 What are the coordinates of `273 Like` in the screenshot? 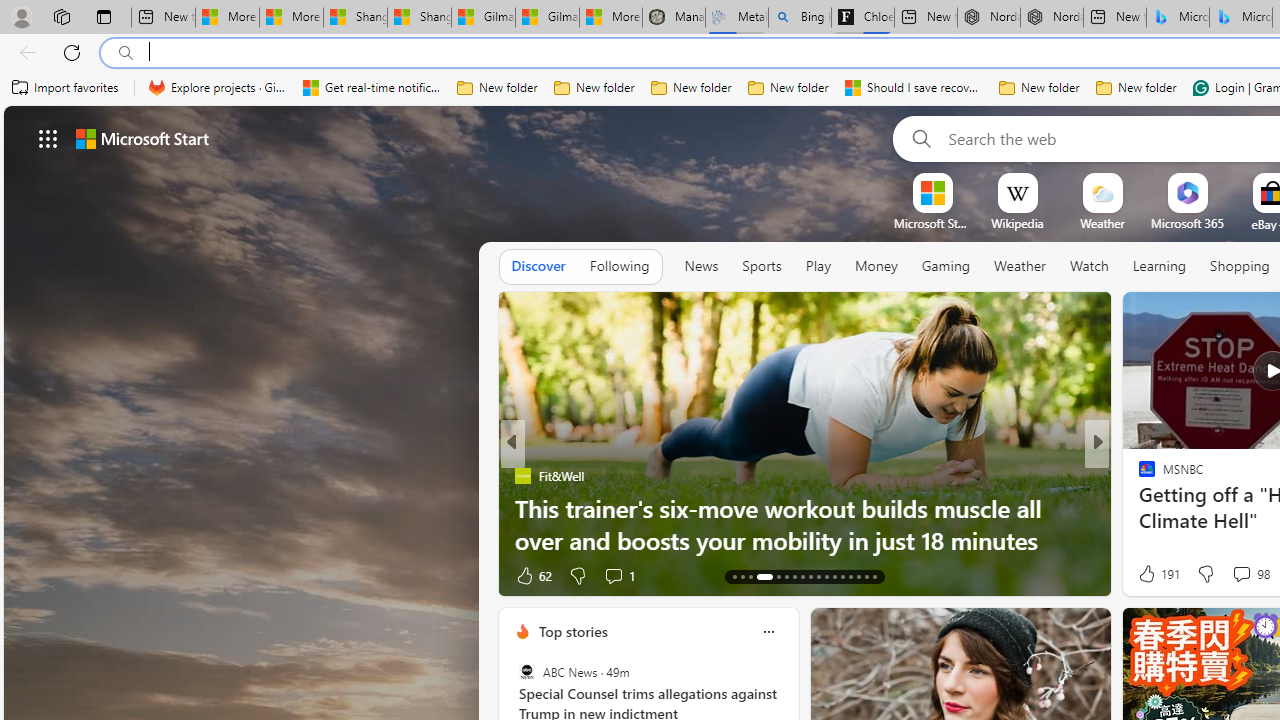 It's located at (1152, 574).